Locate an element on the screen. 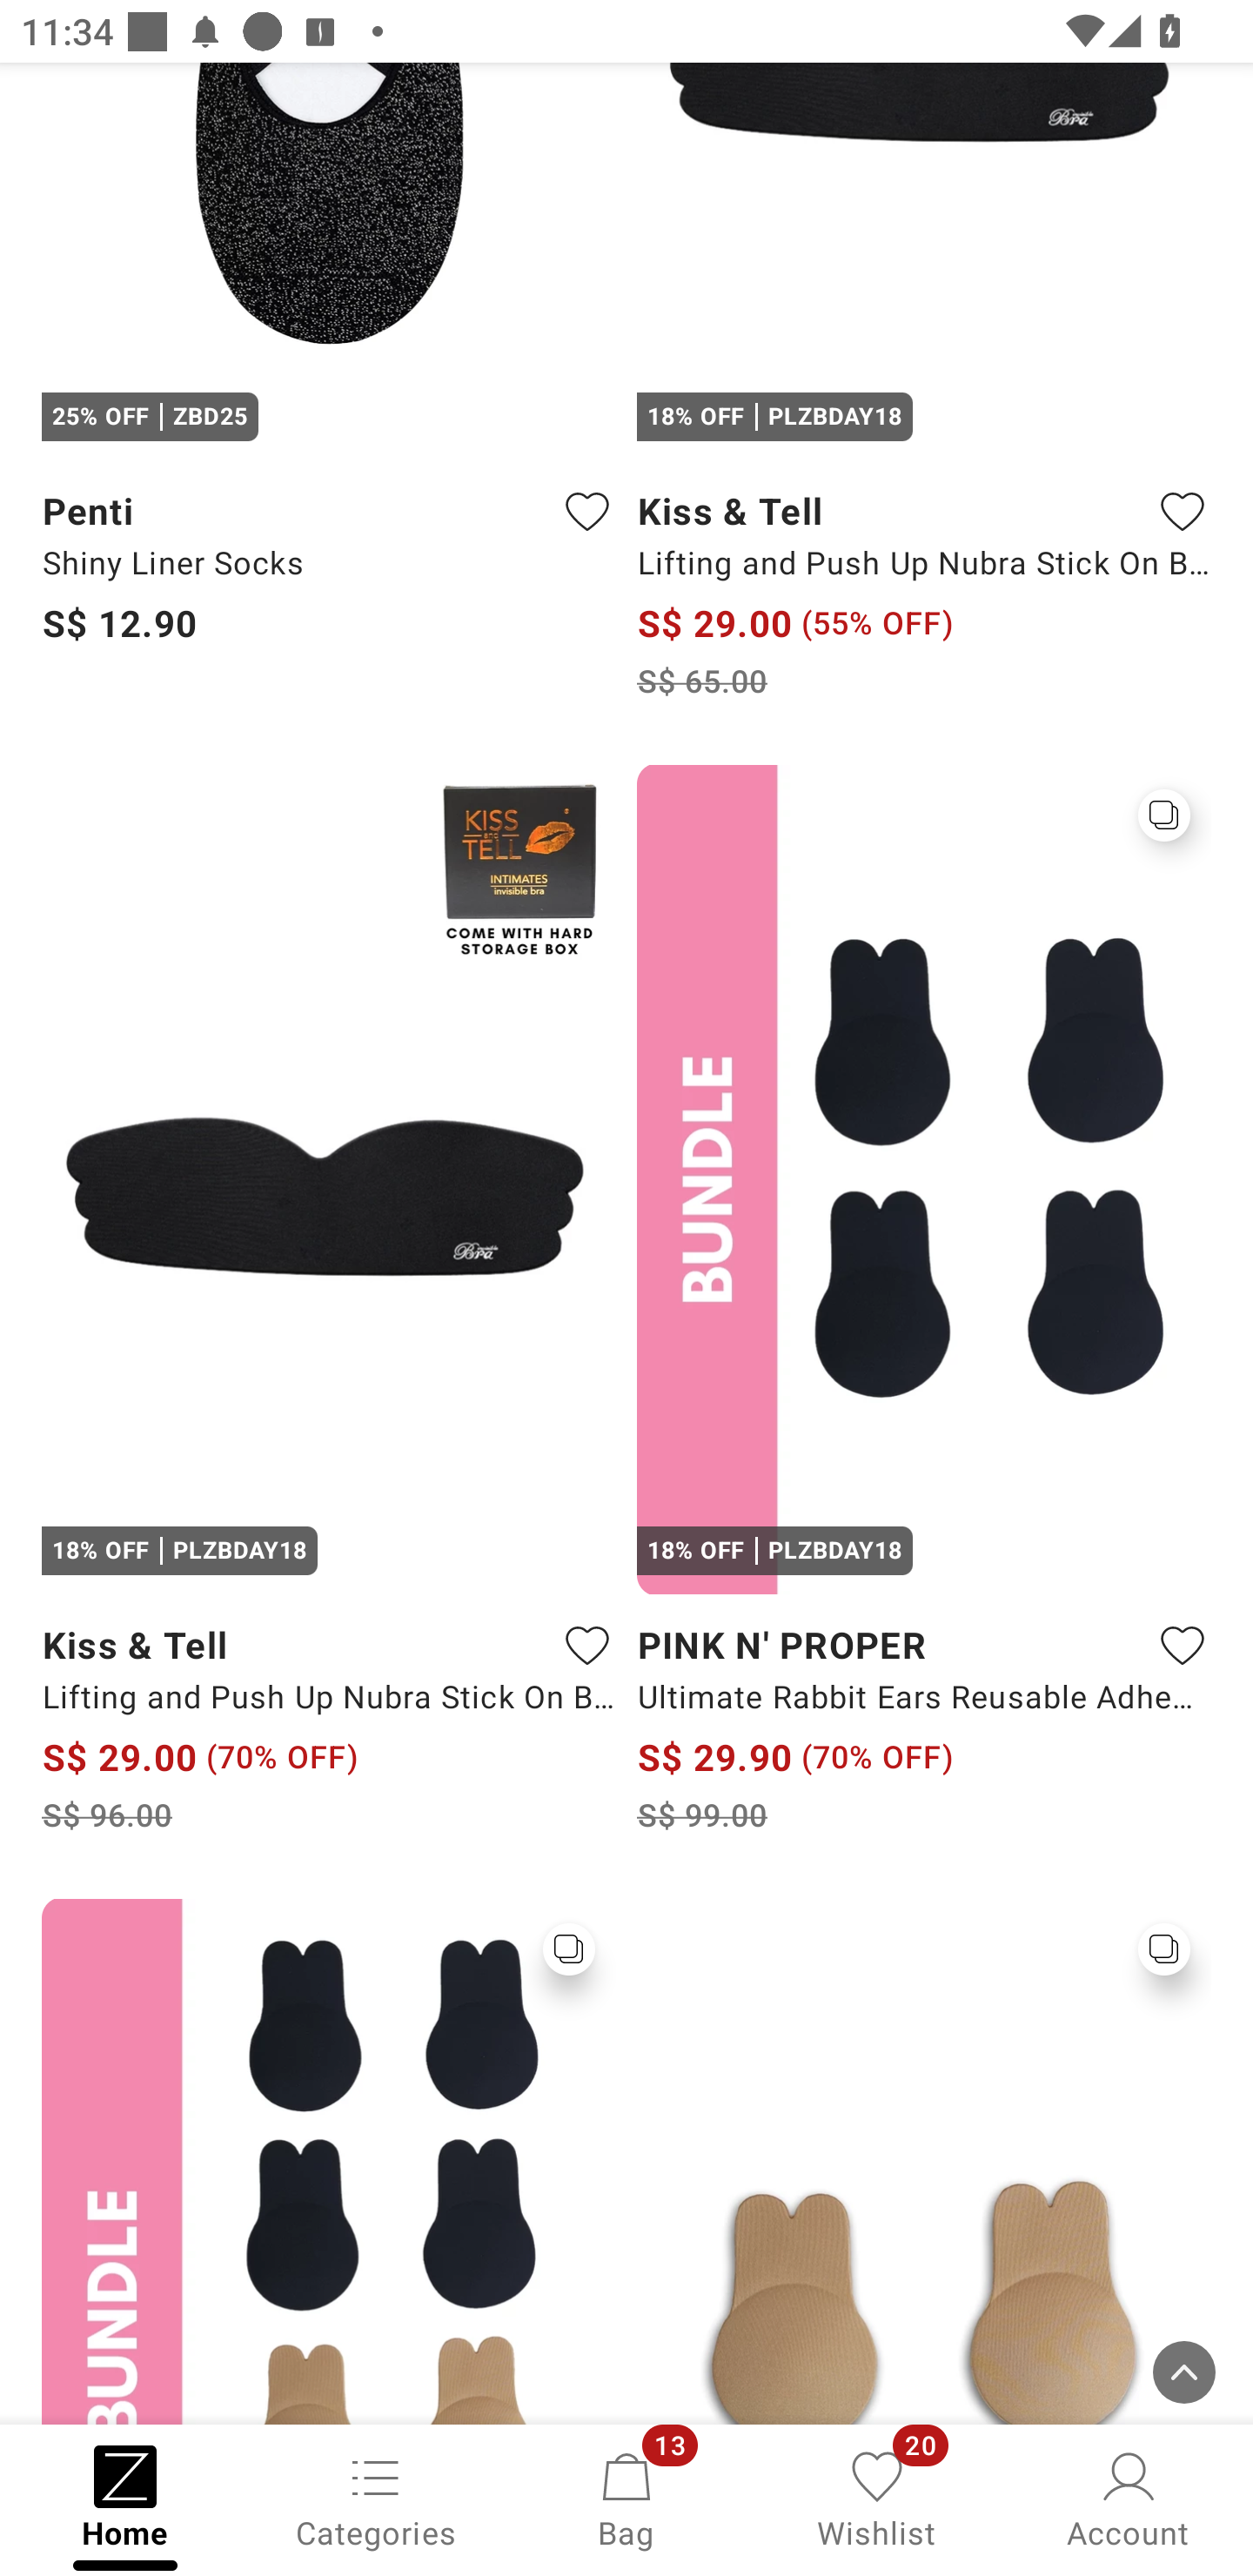 The image size is (1253, 2576). Account is located at coordinates (1128, 2498).